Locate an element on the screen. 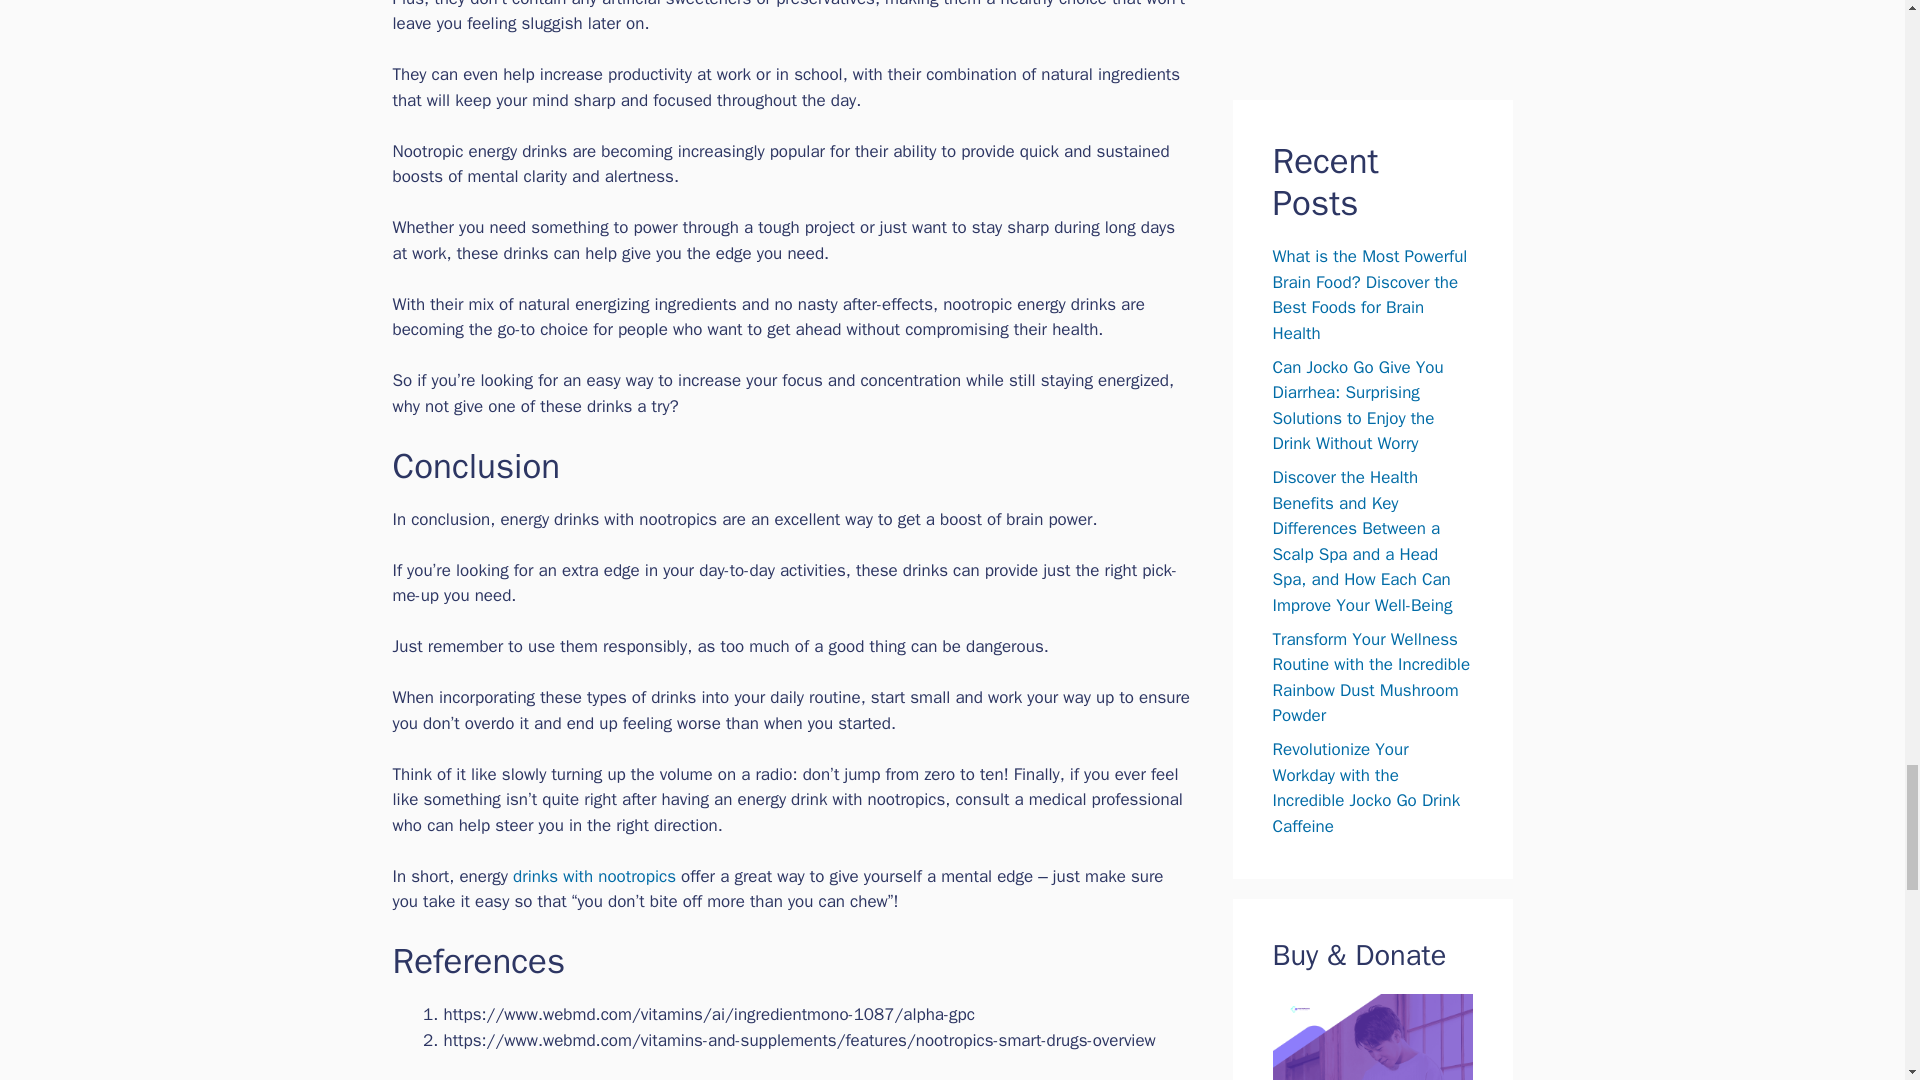 The width and height of the screenshot is (1920, 1080). drinks with nootropics is located at coordinates (594, 876).